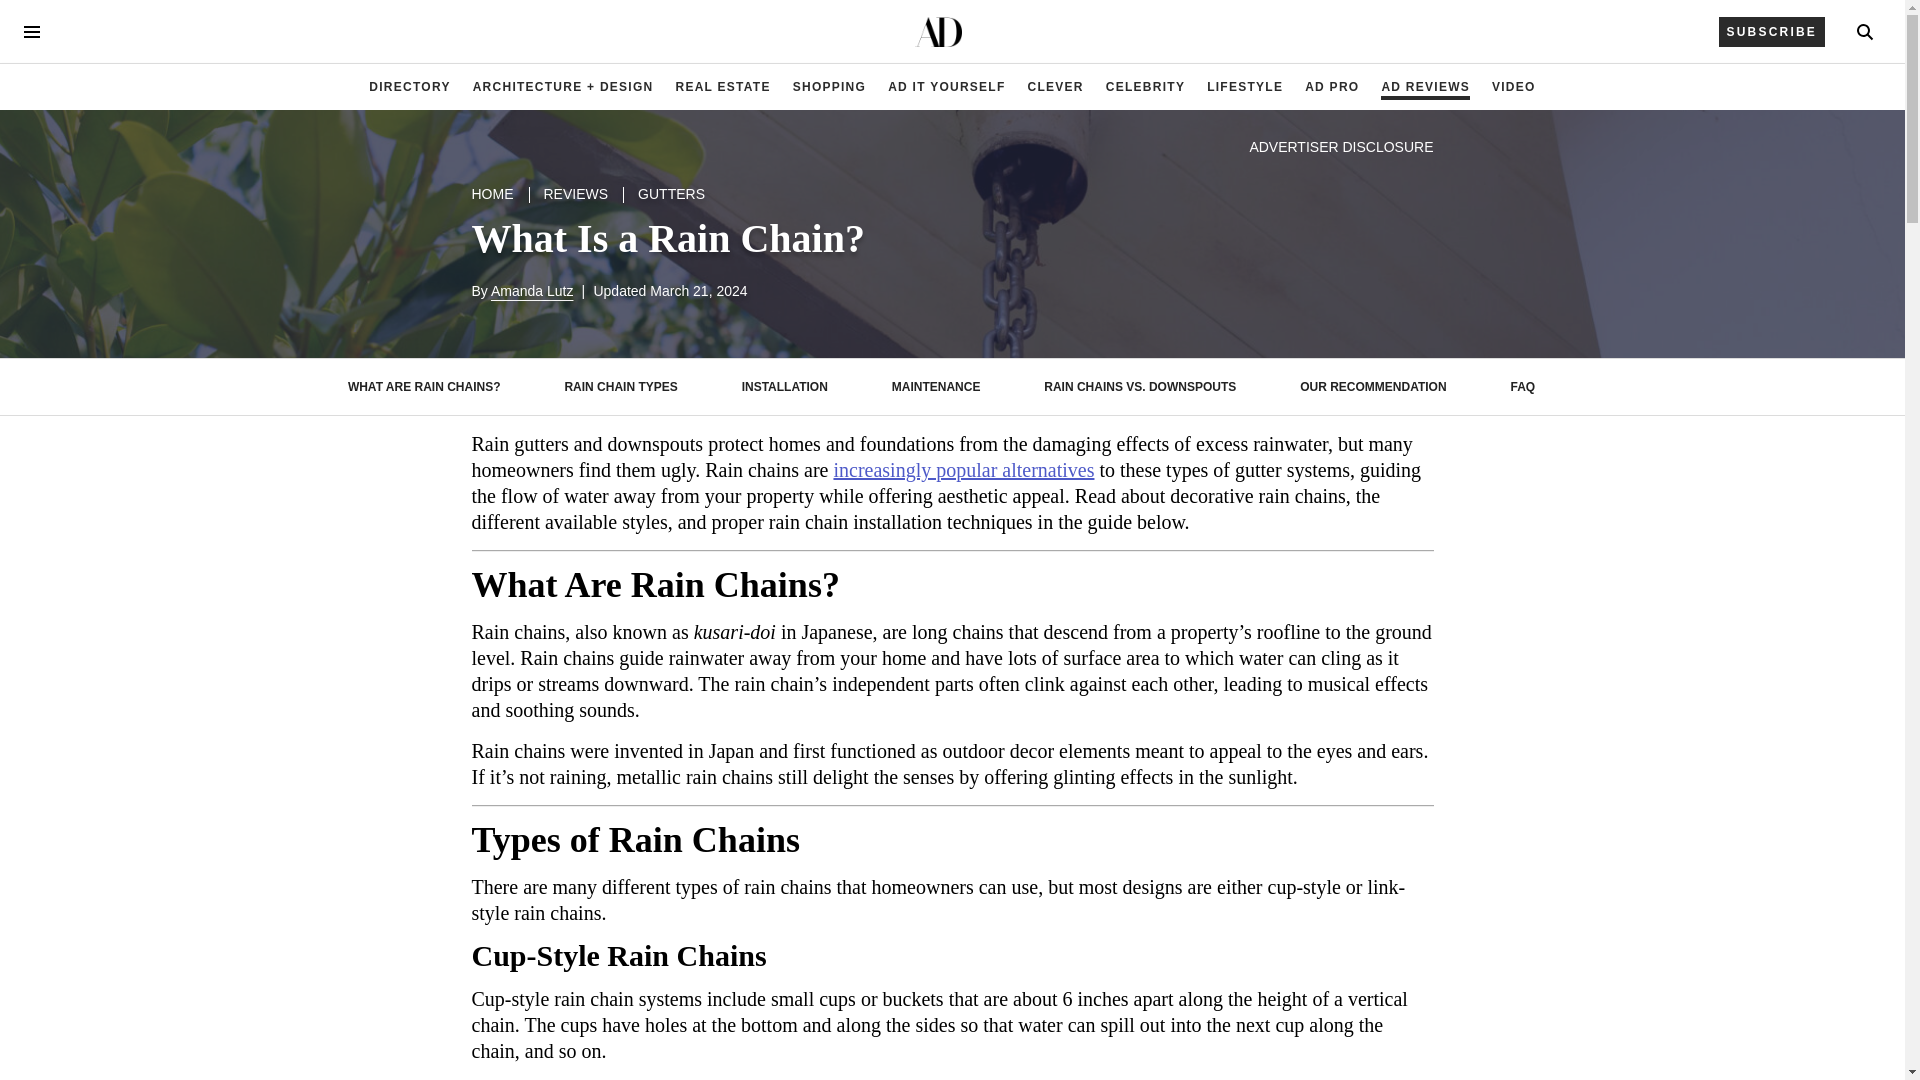 Image resolution: width=1920 pixels, height=1080 pixels. What do you see at coordinates (32, 31) in the screenshot?
I see `Open Menu` at bounding box center [32, 31].